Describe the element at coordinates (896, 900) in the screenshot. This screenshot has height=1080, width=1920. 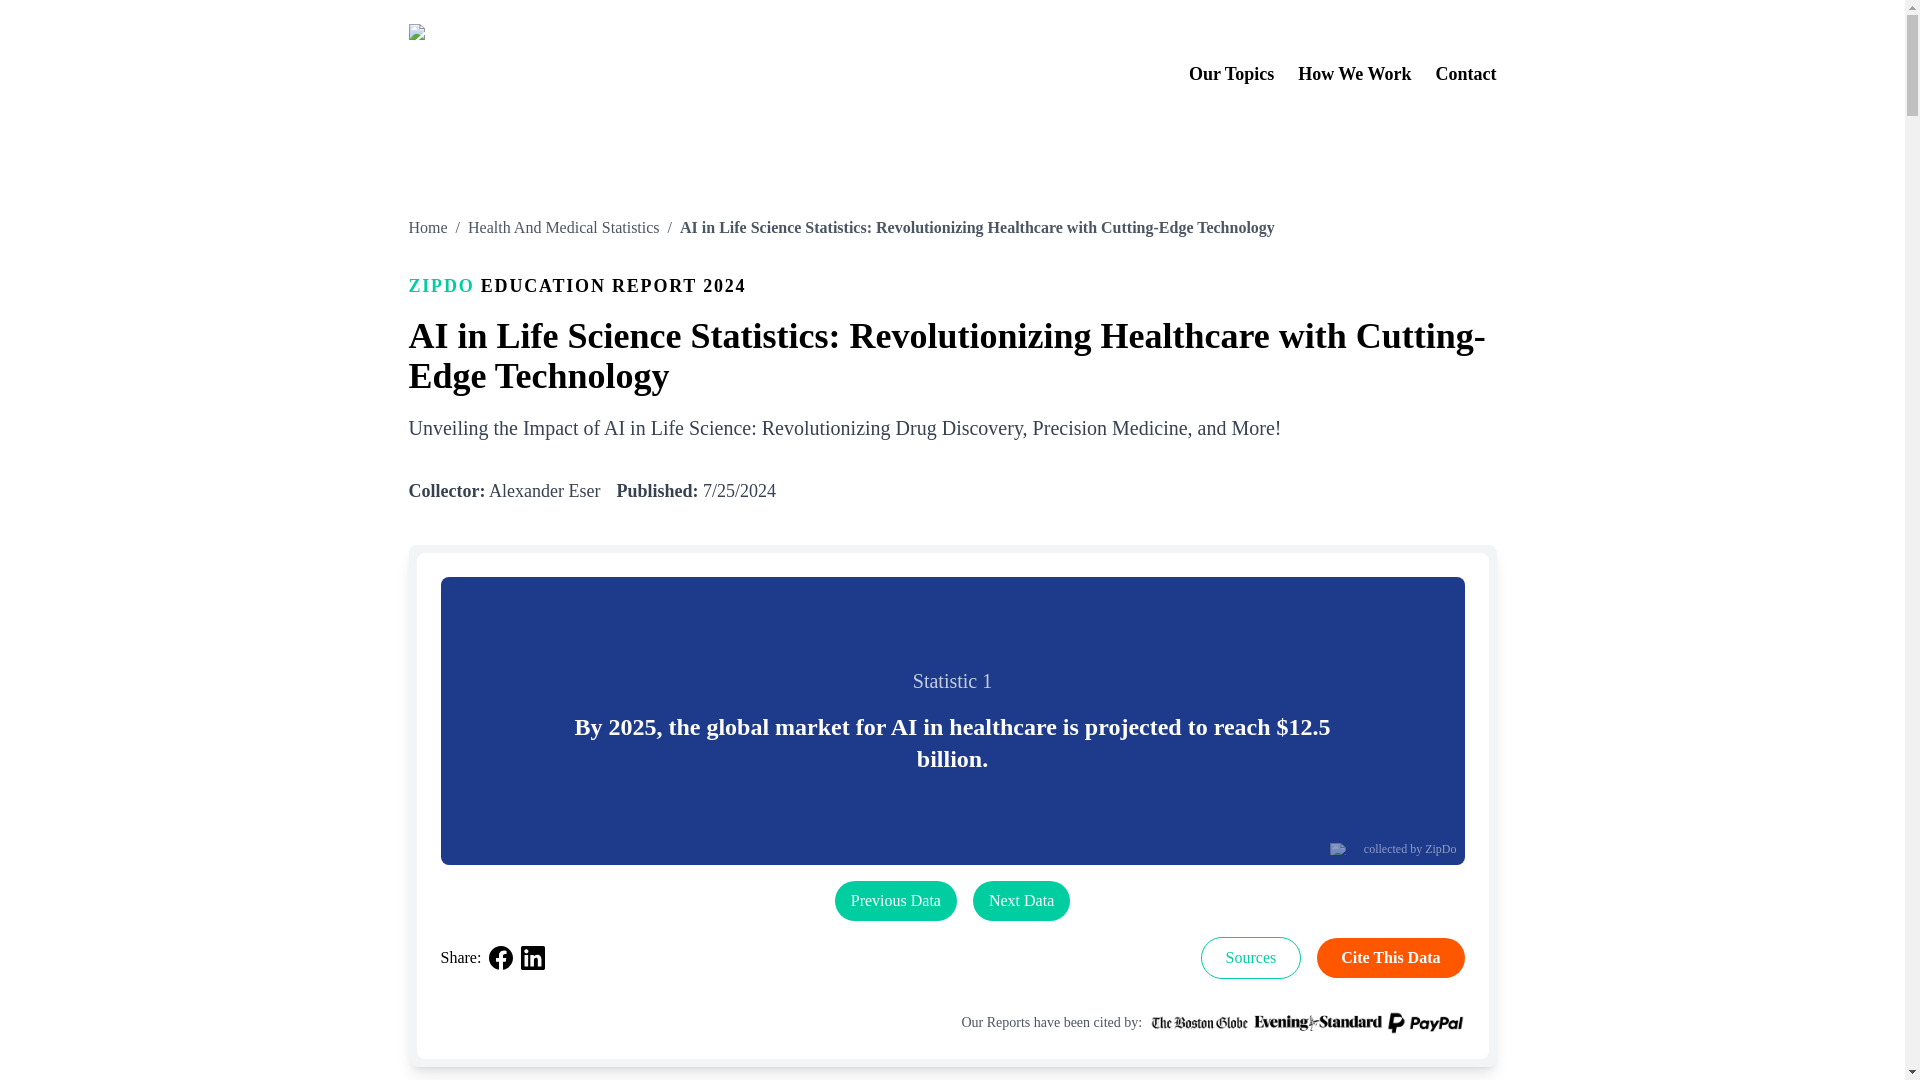
I see `Previous Data` at that location.